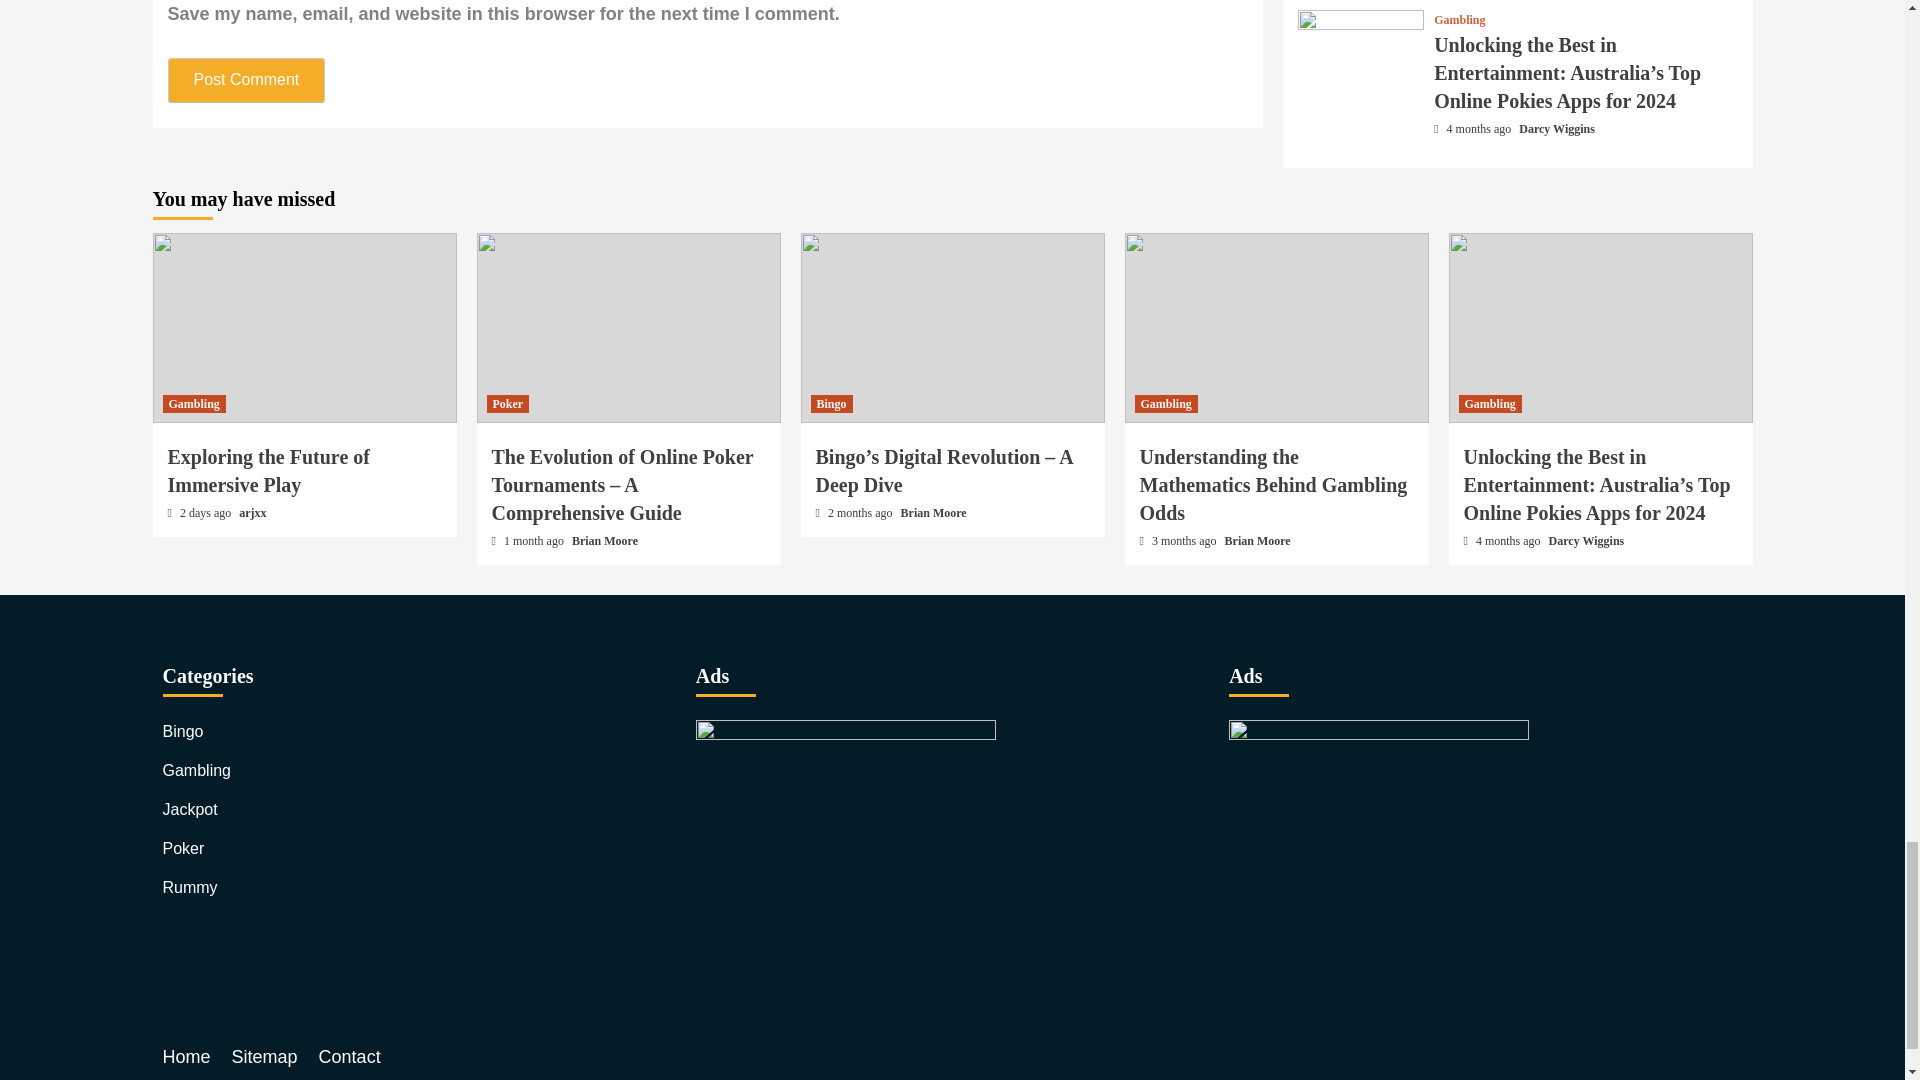  I want to click on Post Comment, so click(247, 80).